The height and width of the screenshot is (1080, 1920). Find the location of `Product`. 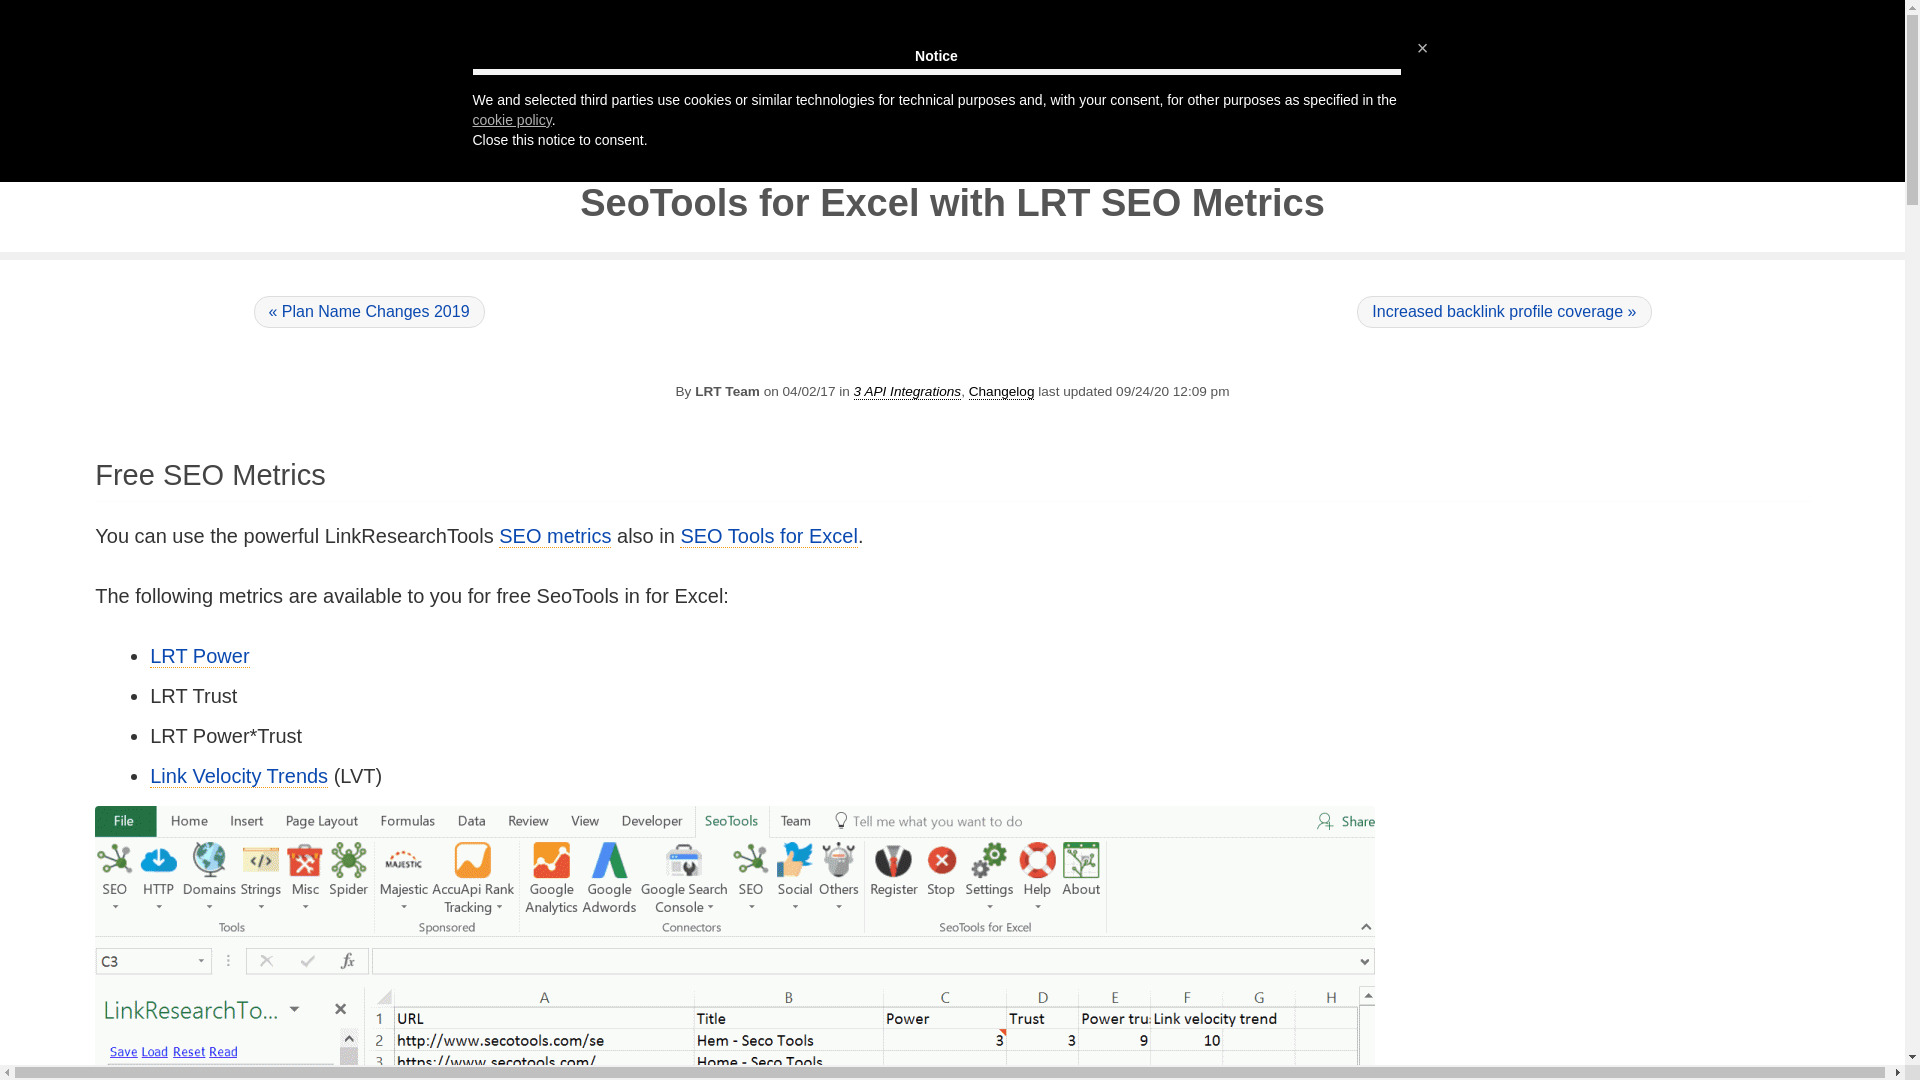

Product is located at coordinates (480, 27).